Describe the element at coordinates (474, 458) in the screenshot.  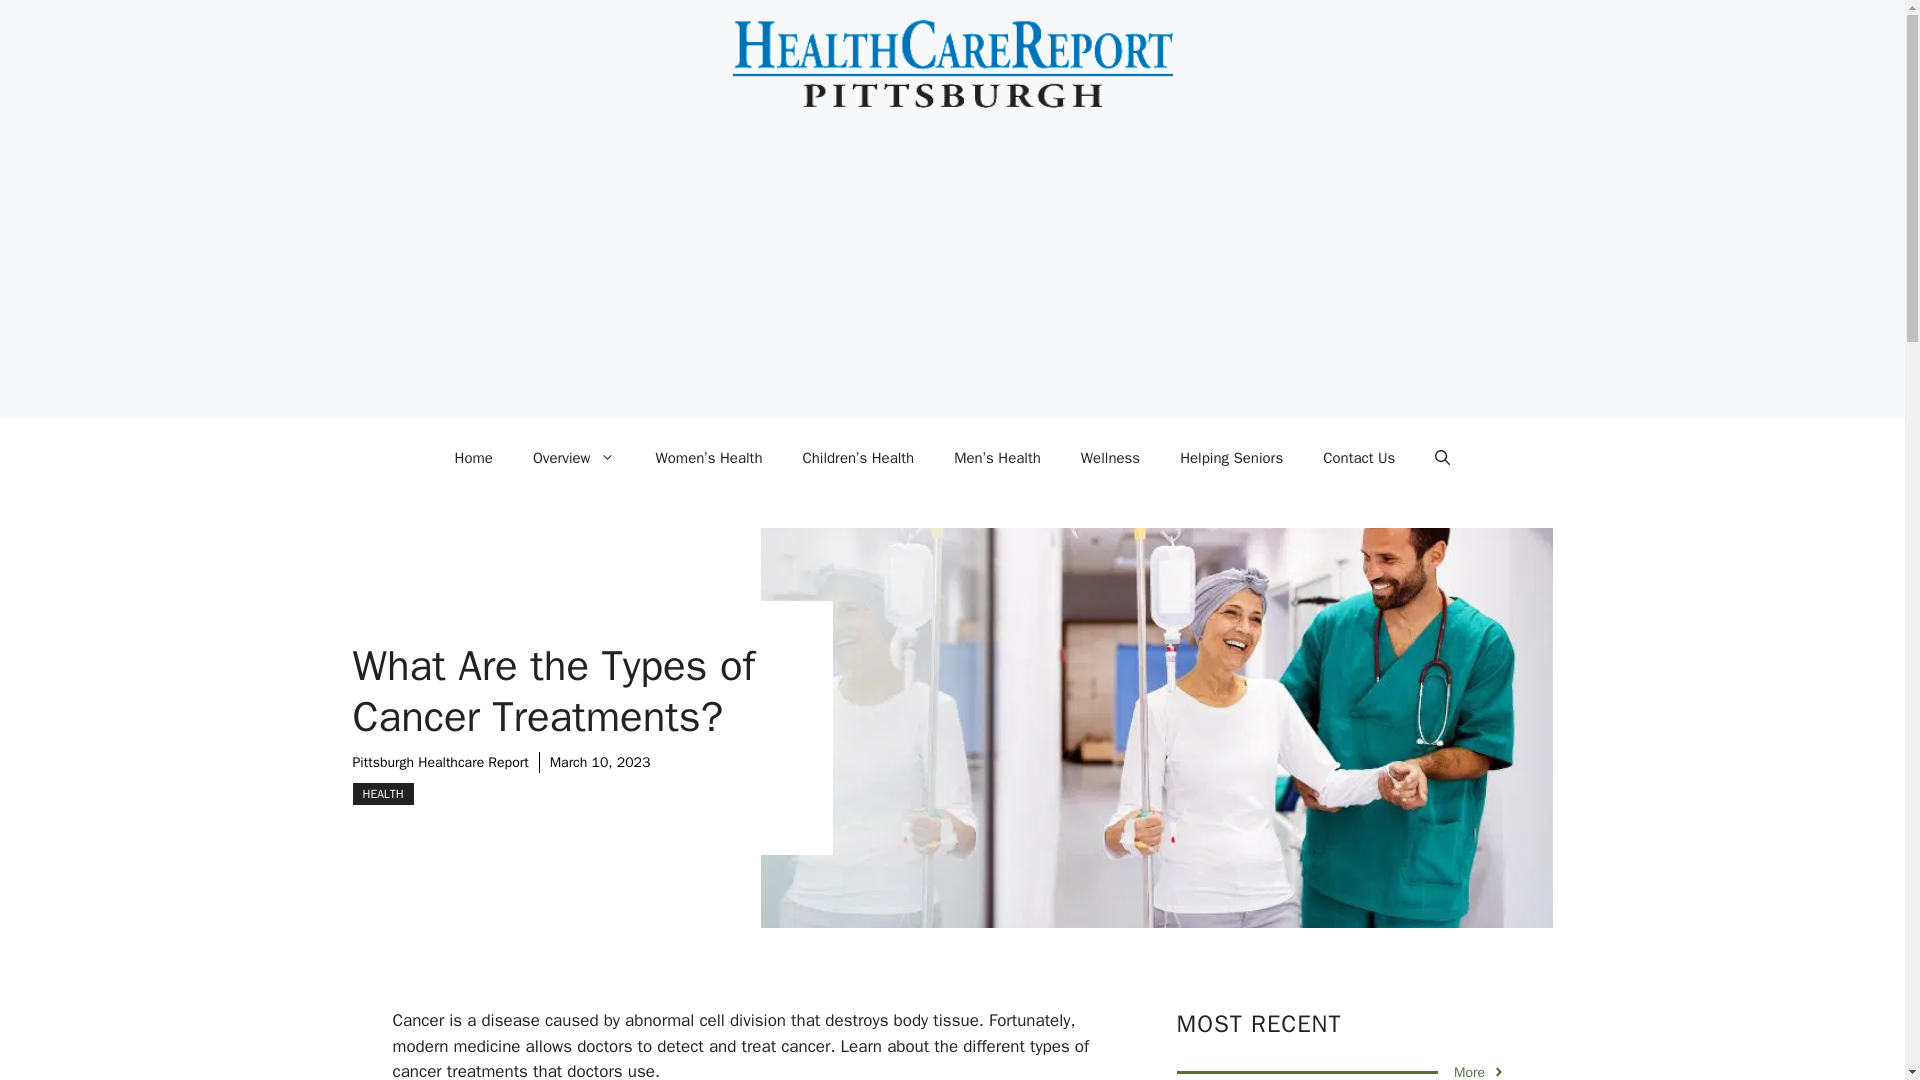
I see `Home` at that location.